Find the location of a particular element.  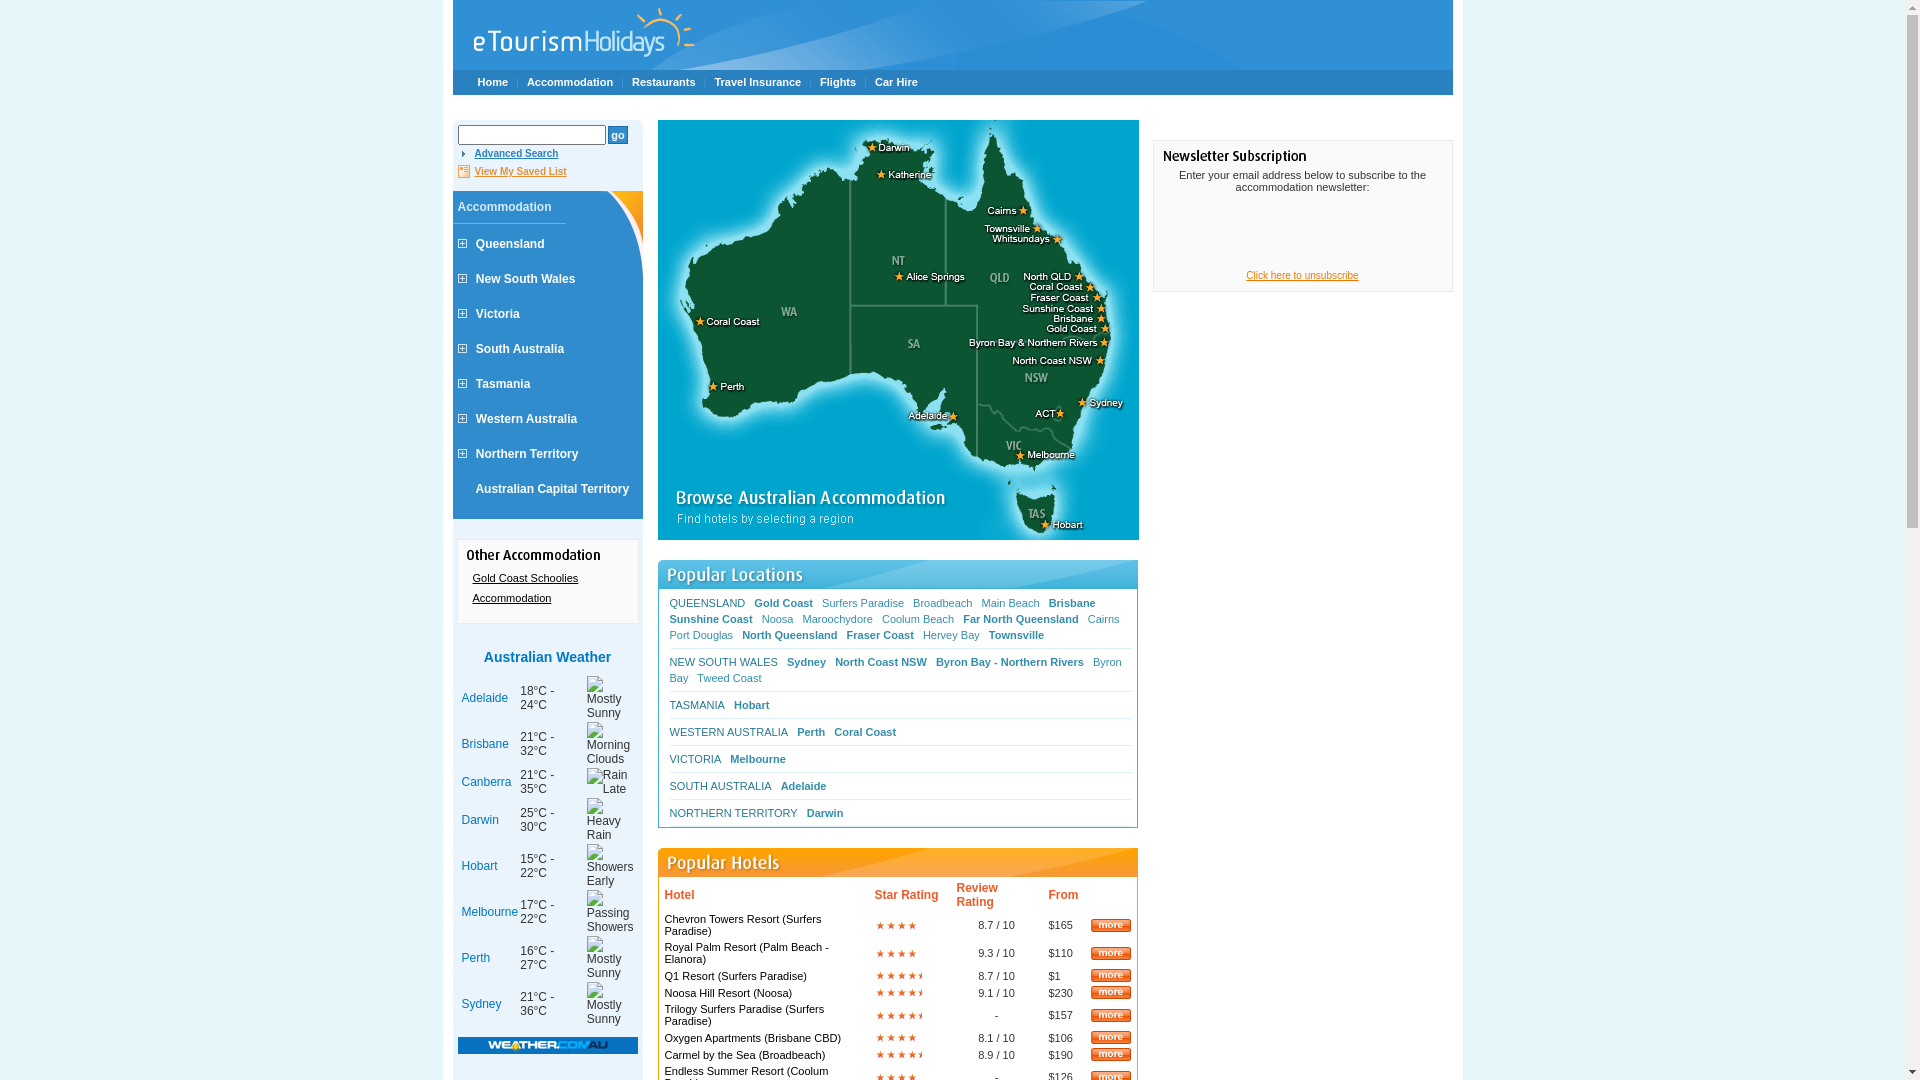

Sydney is located at coordinates (810, 662).